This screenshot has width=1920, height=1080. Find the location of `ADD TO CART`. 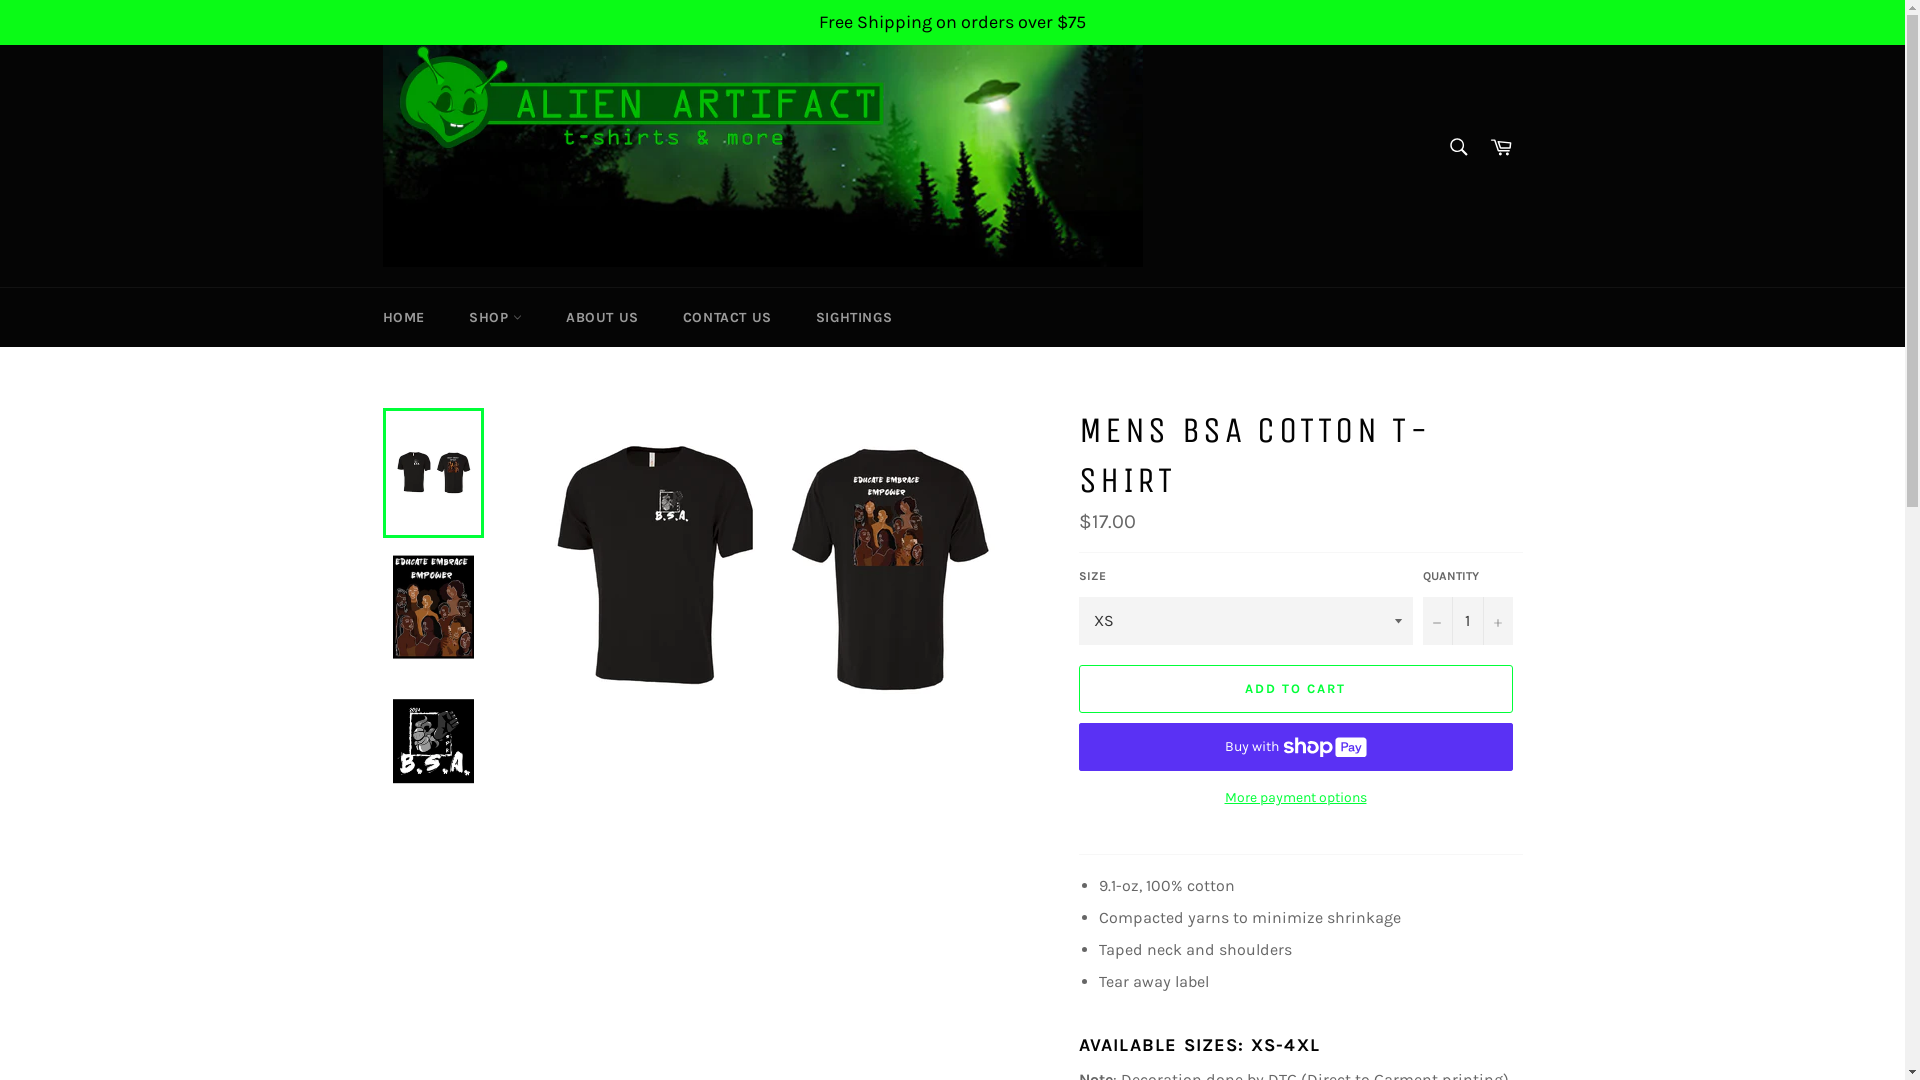

ADD TO CART is located at coordinates (1295, 689).